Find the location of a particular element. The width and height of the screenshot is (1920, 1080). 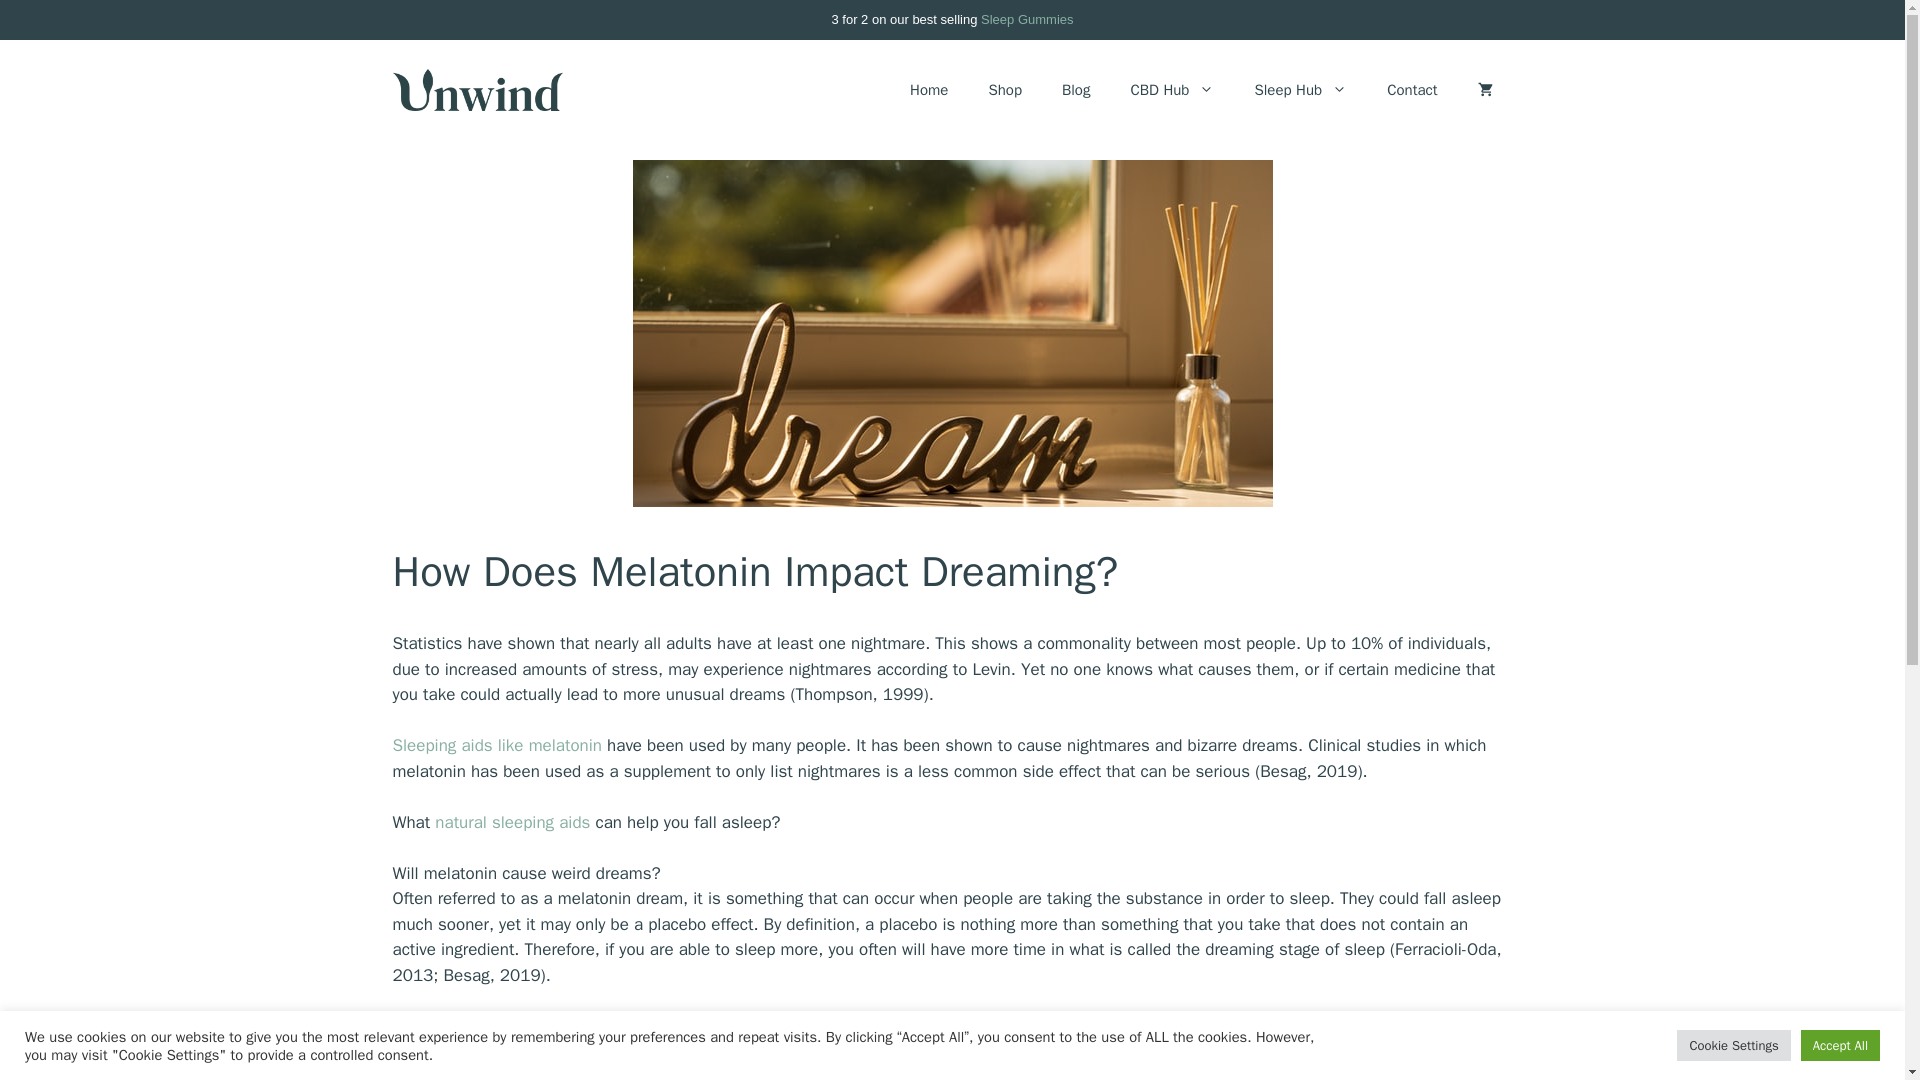

Home is located at coordinates (928, 90).